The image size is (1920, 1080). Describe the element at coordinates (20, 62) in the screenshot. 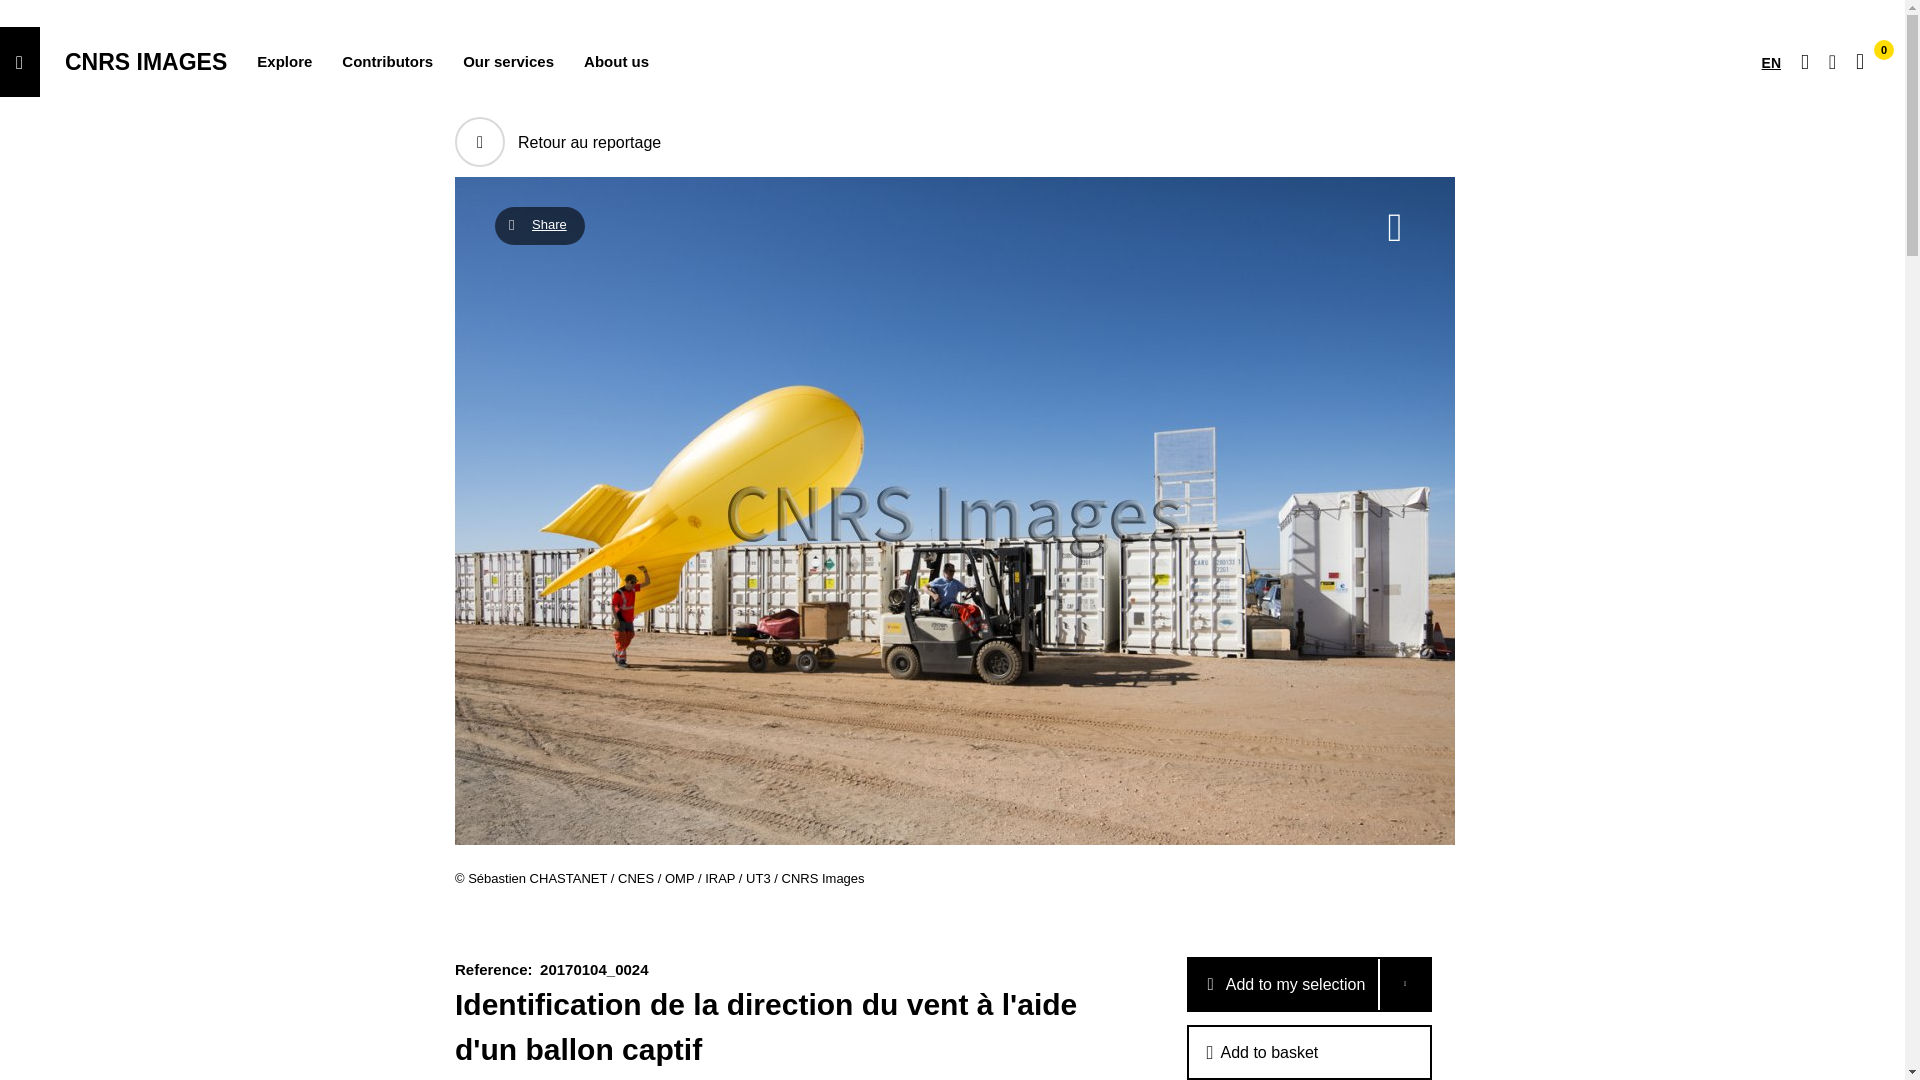

I see `Skip to content` at that location.